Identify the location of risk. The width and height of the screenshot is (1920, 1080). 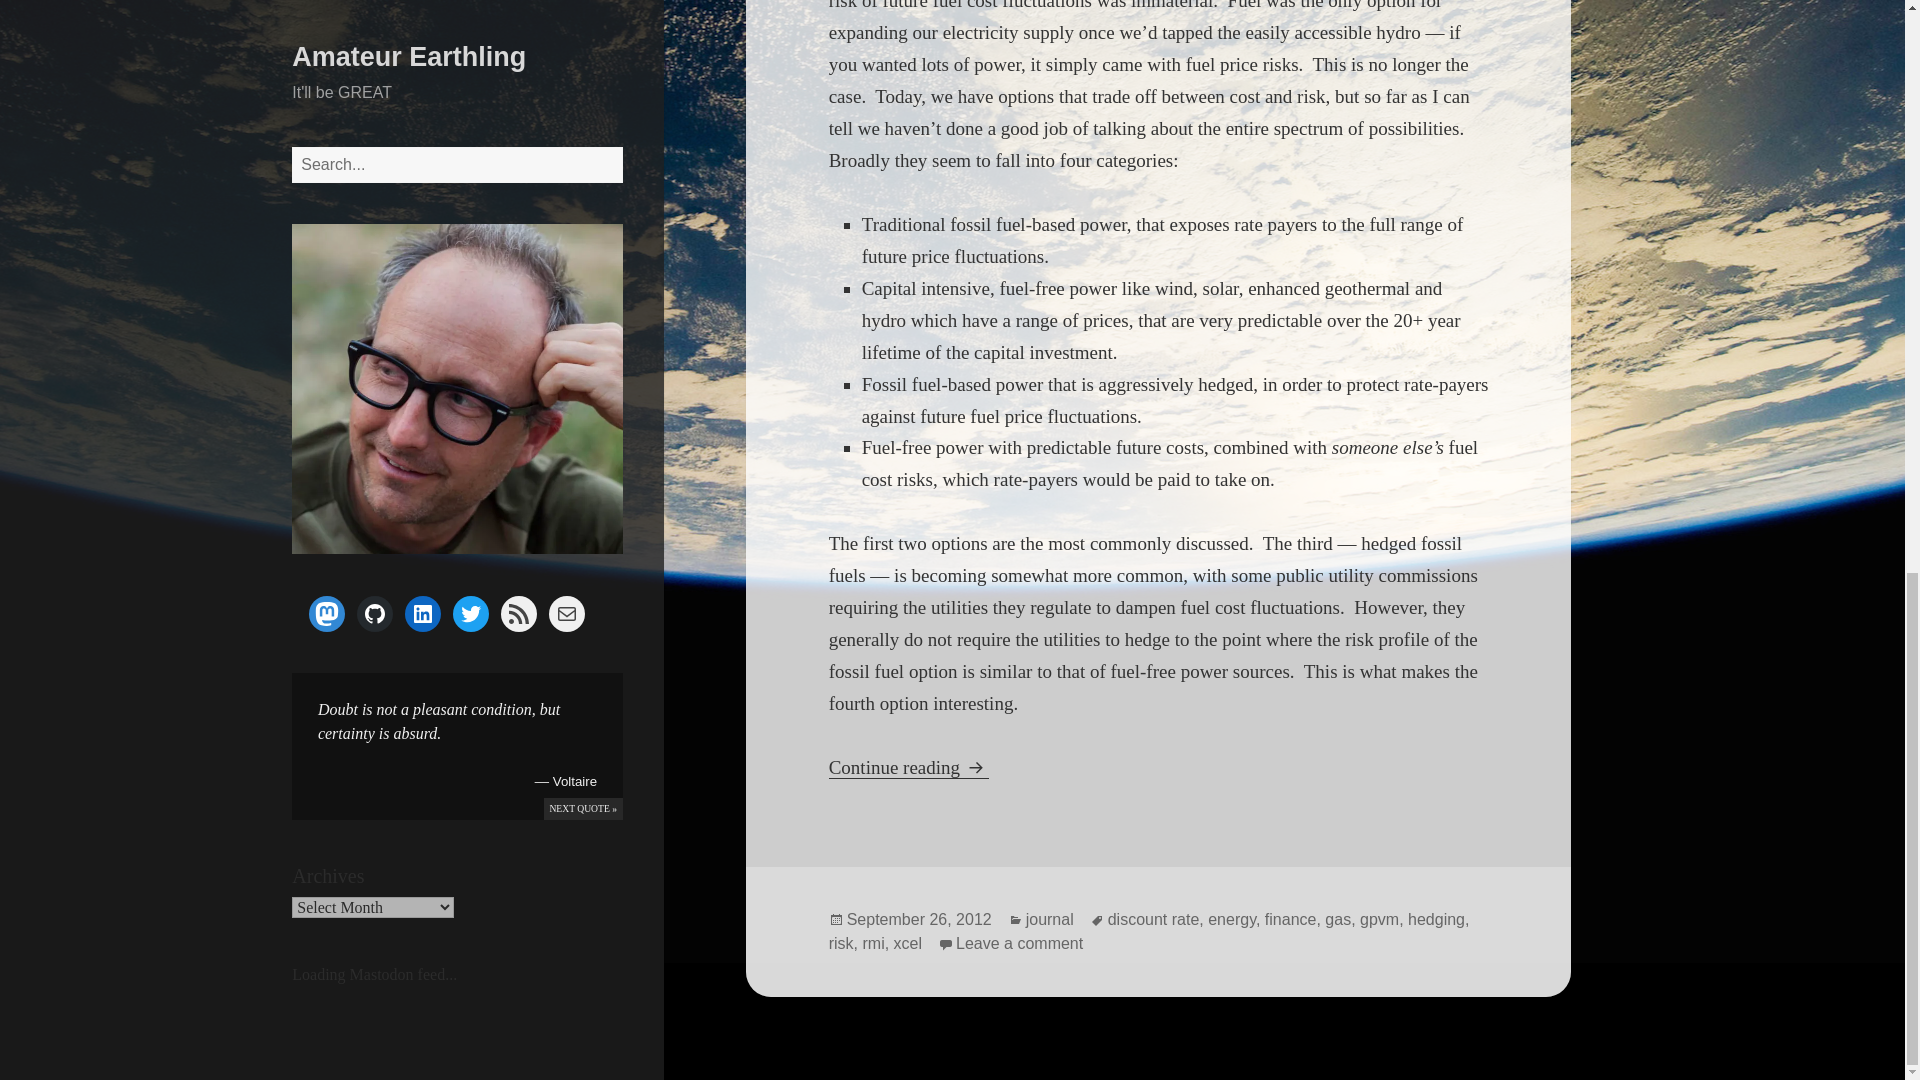
(842, 944).